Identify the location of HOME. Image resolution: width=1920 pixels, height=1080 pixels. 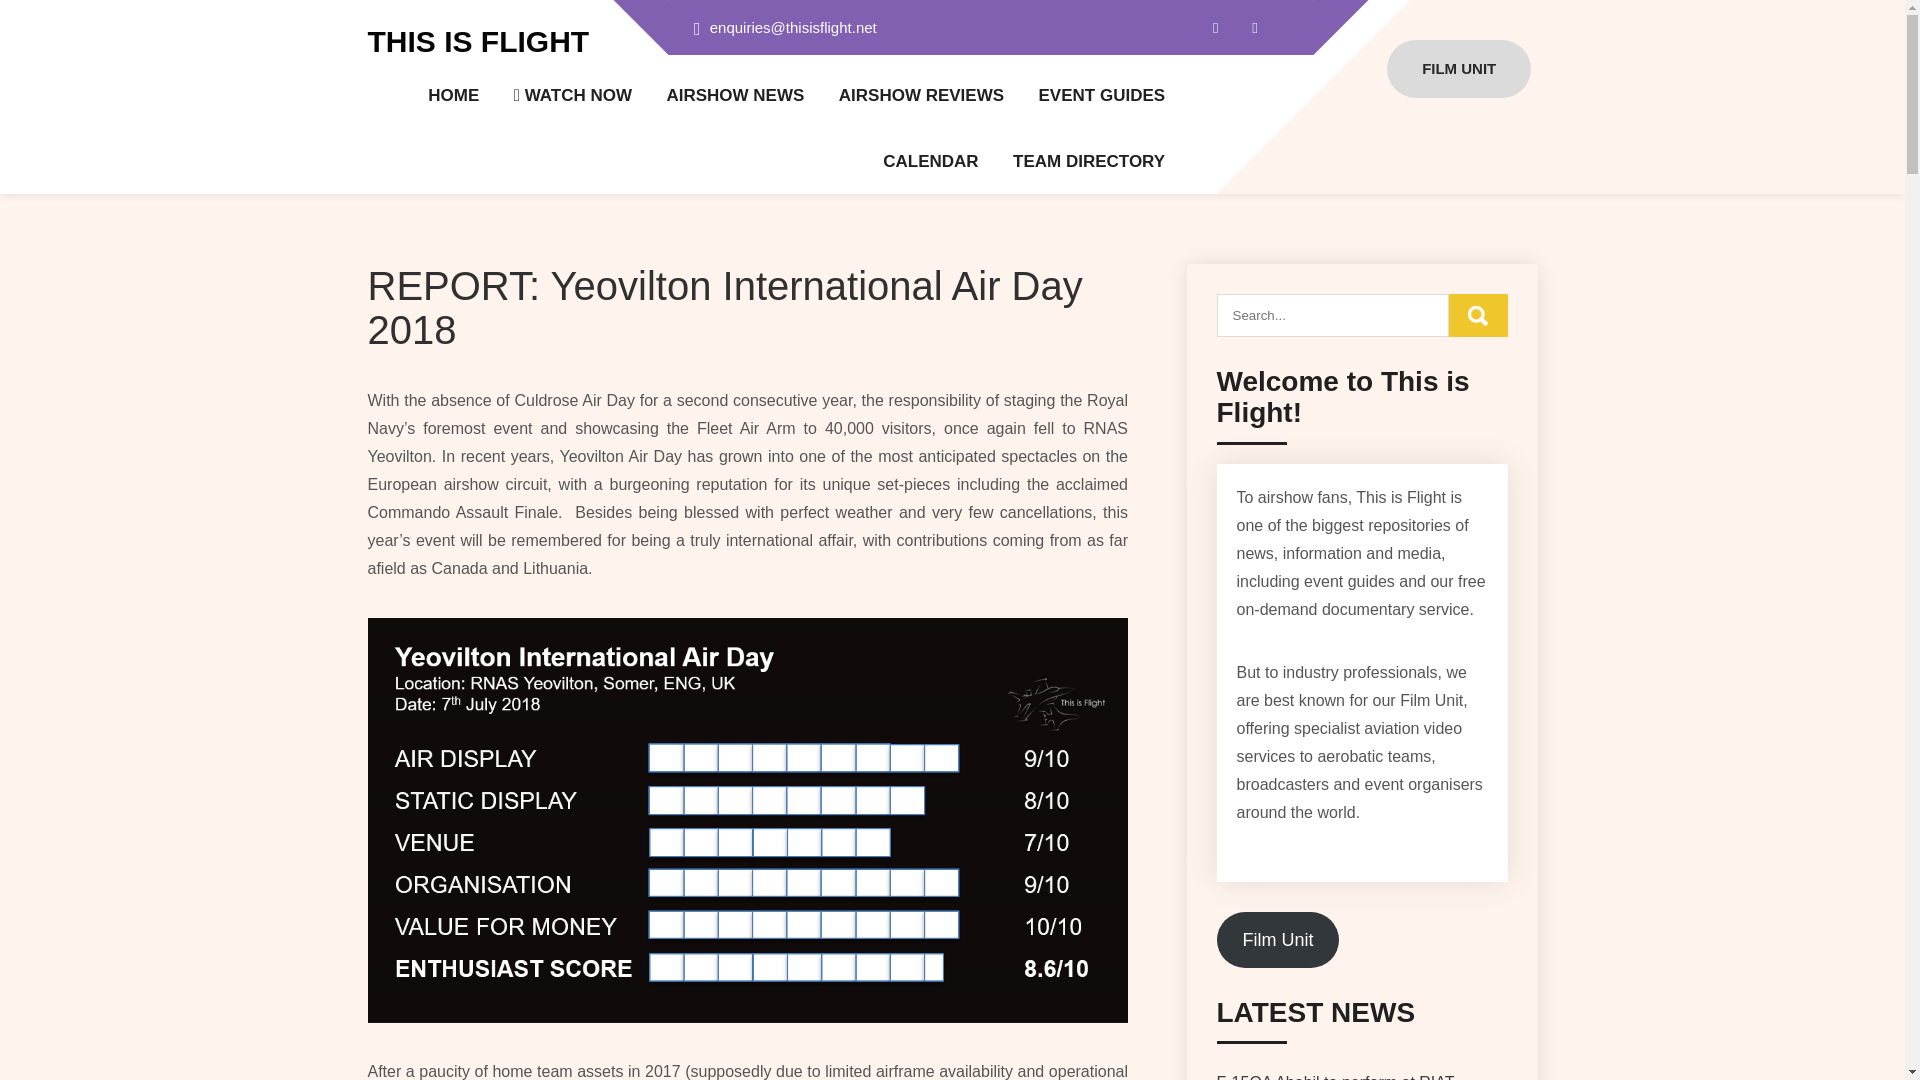
(453, 96).